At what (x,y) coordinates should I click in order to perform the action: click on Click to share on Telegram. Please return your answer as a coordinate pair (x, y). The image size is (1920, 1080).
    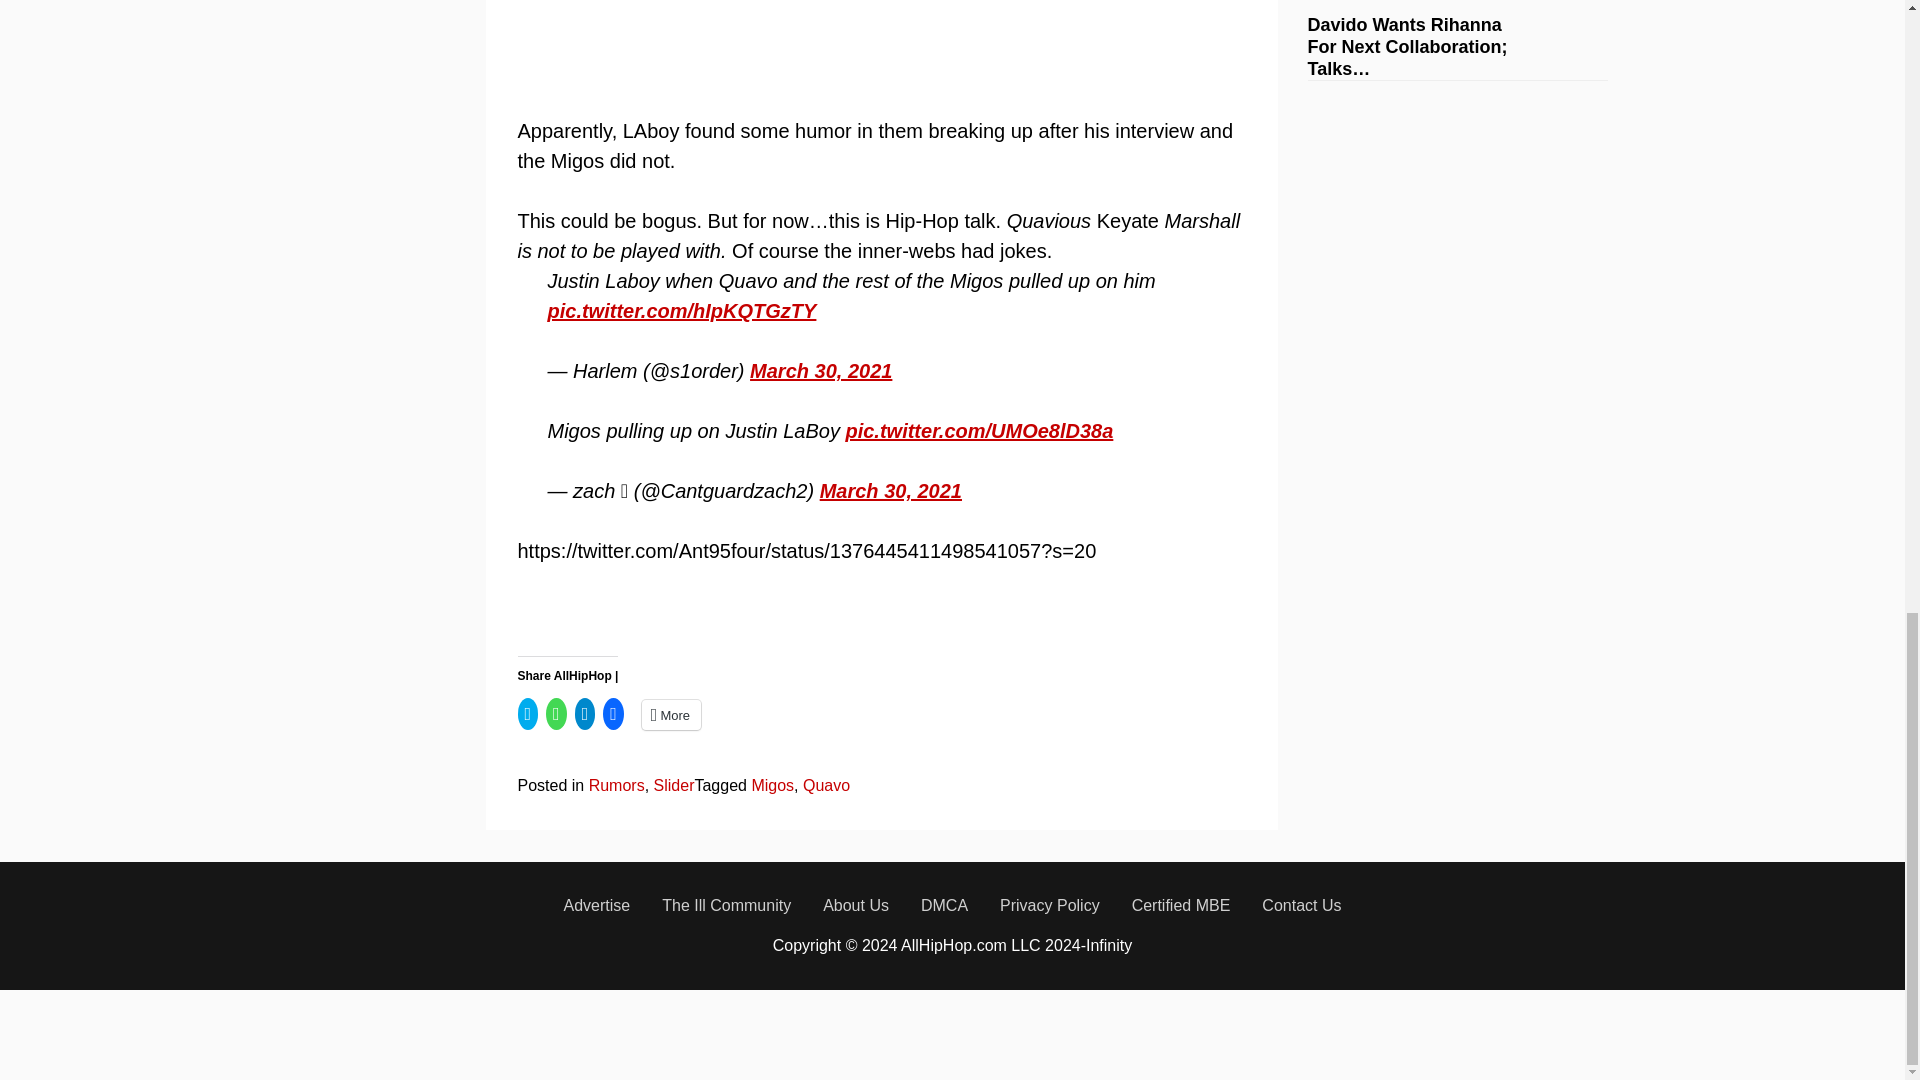
    Looking at the image, I should click on (584, 714).